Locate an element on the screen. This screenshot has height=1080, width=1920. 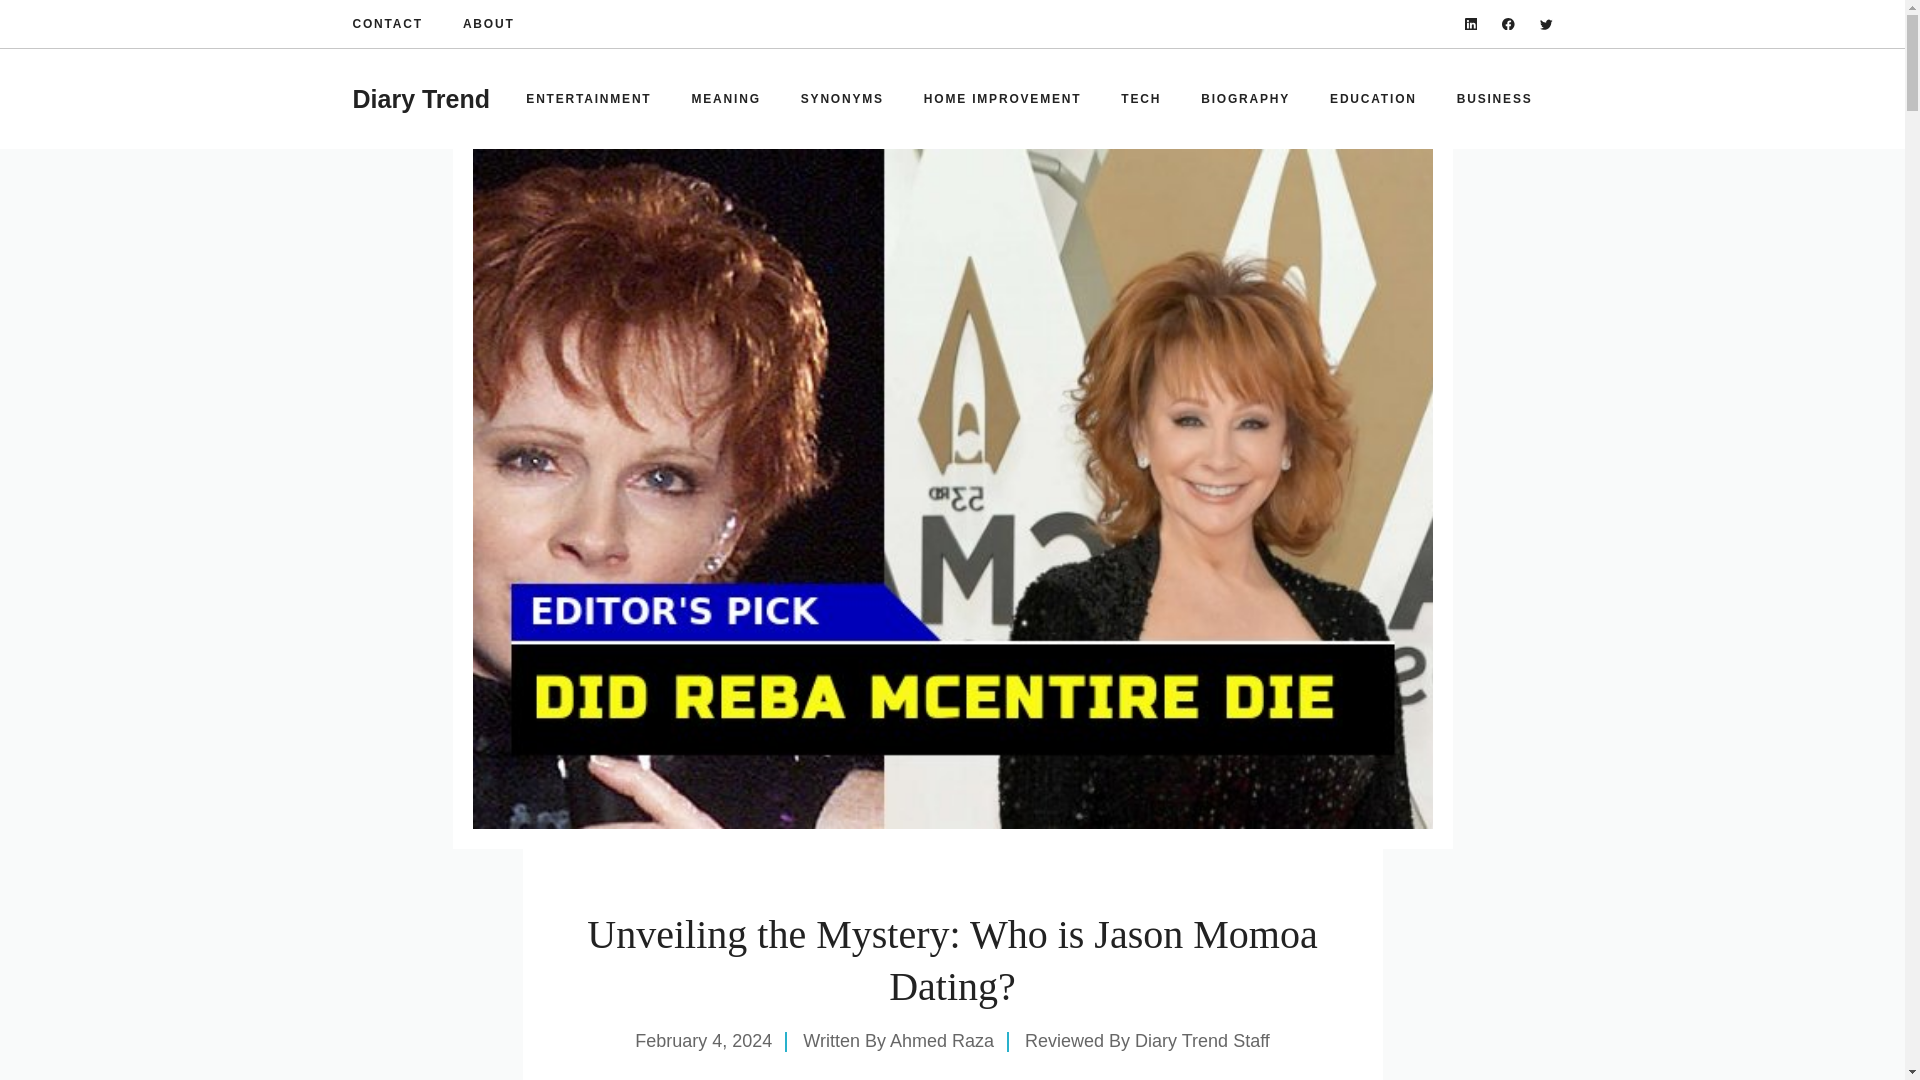
ABOUT is located at coordinates (488, 24).